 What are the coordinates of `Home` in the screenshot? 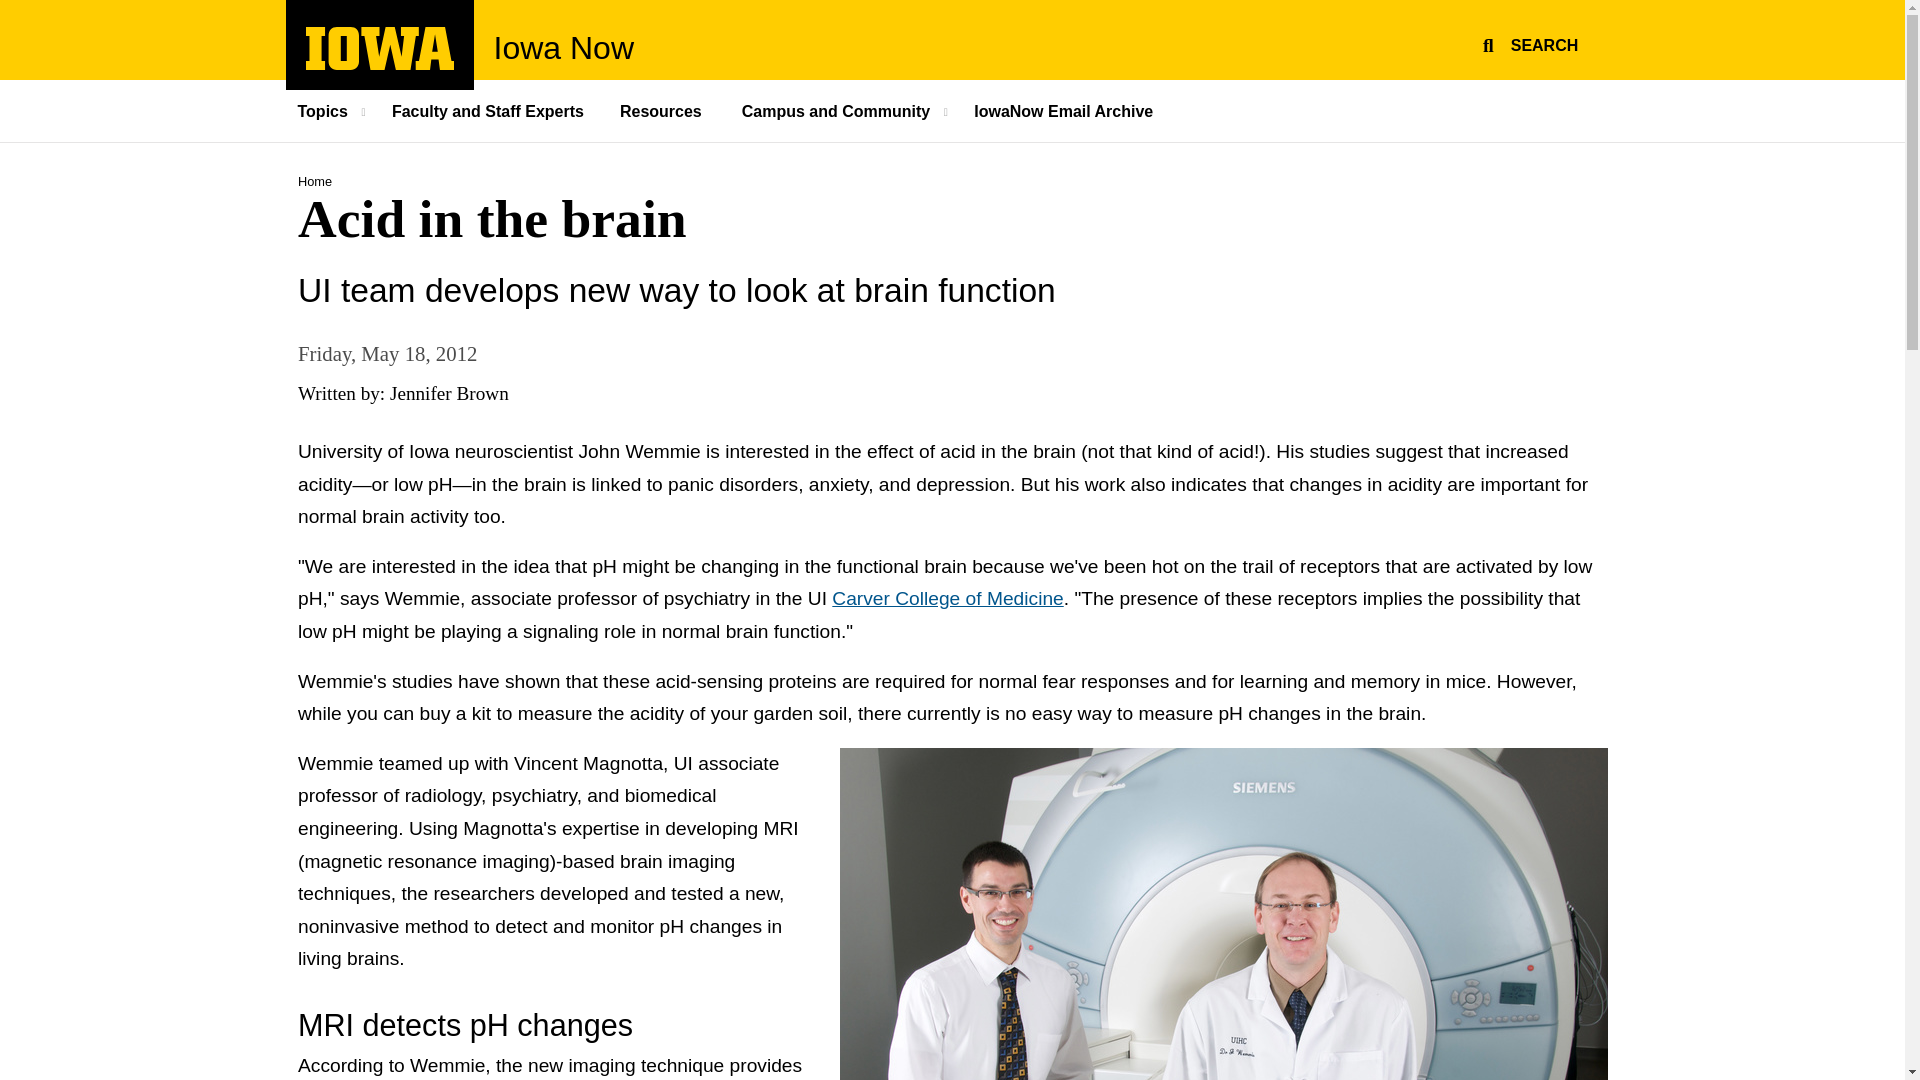 It's located at (314, 181).